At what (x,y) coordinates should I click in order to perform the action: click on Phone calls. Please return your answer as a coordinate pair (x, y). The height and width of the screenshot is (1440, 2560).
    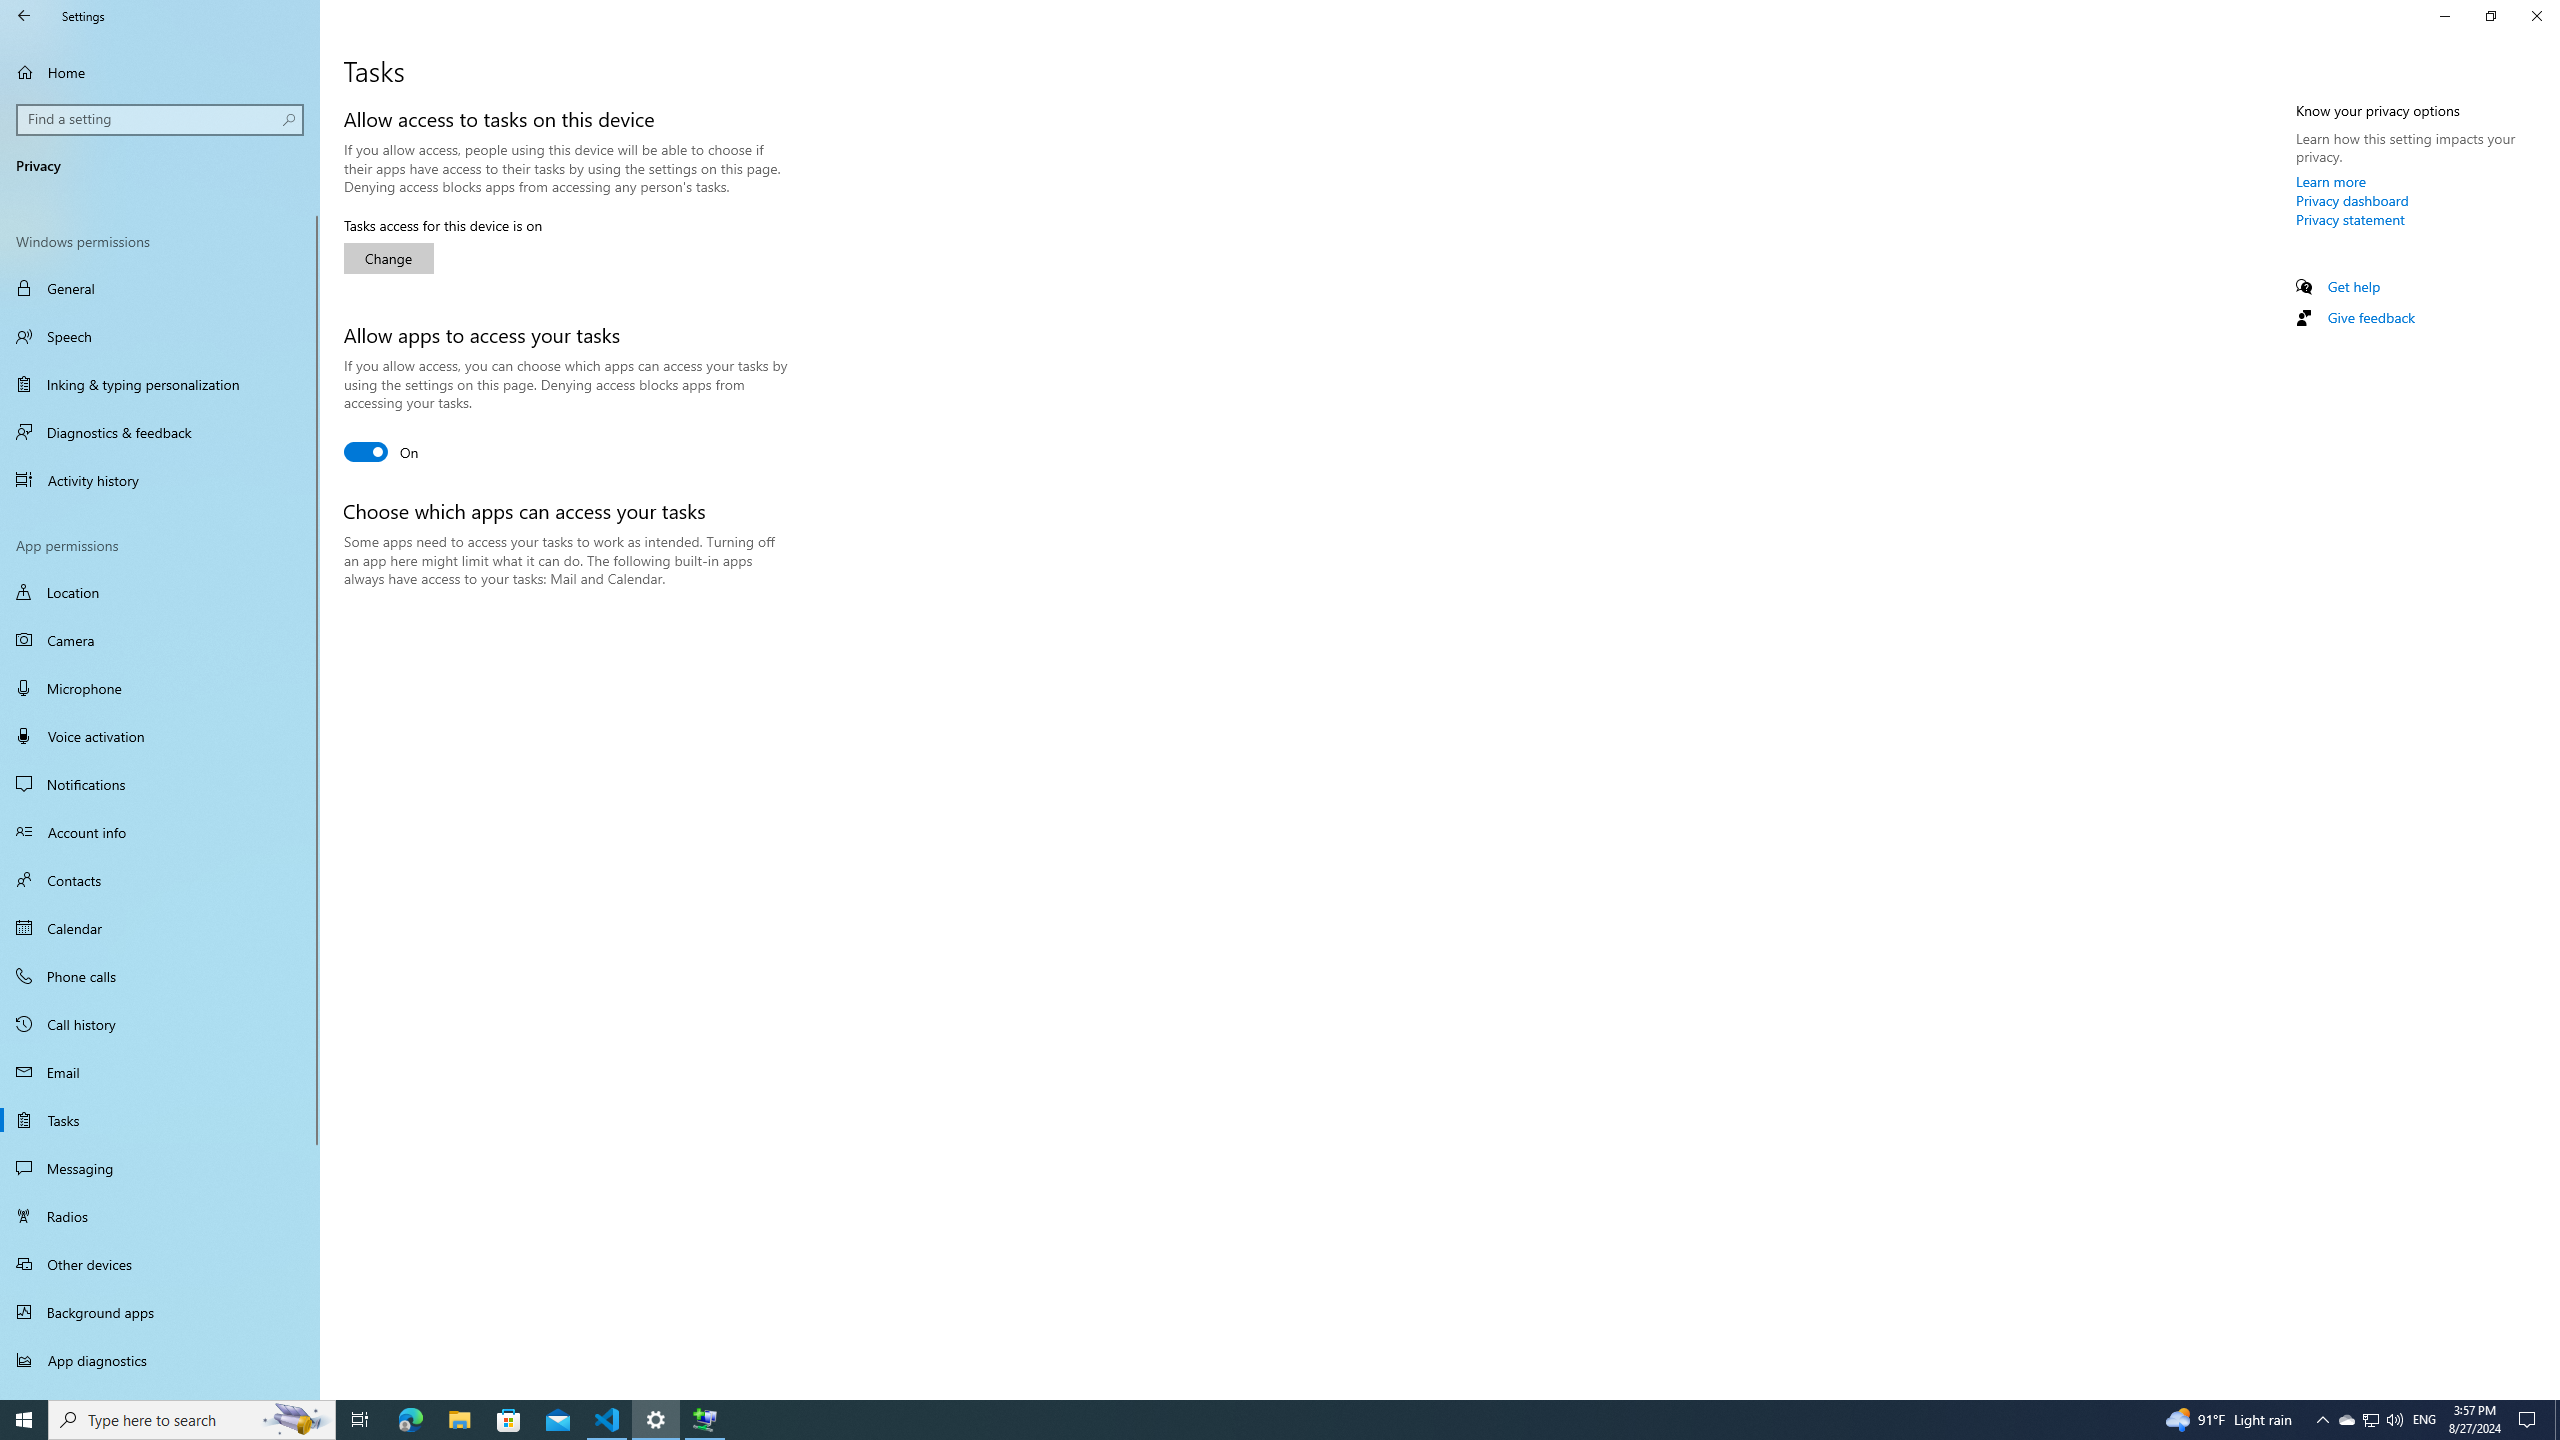
    Looking at the image, I should click on (160, 975).